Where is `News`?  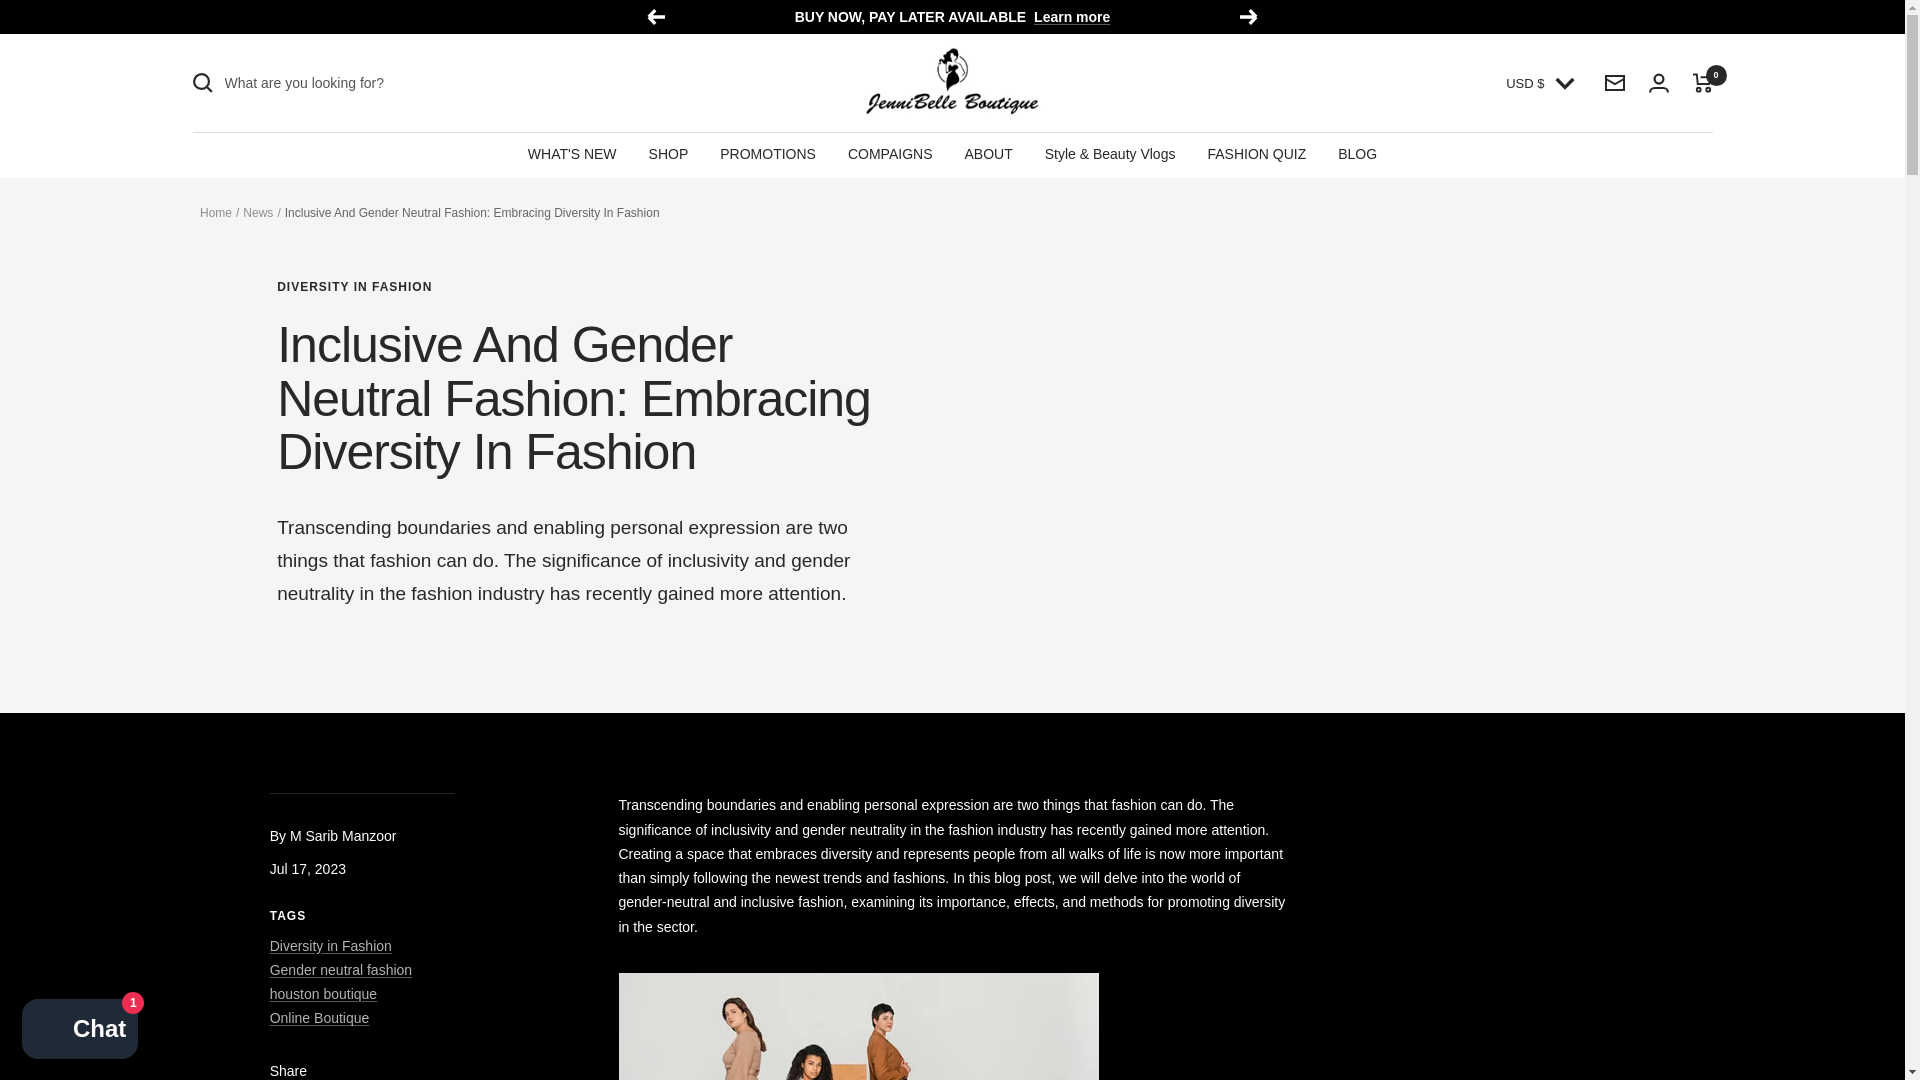 News is located at coordinates (258, 213).